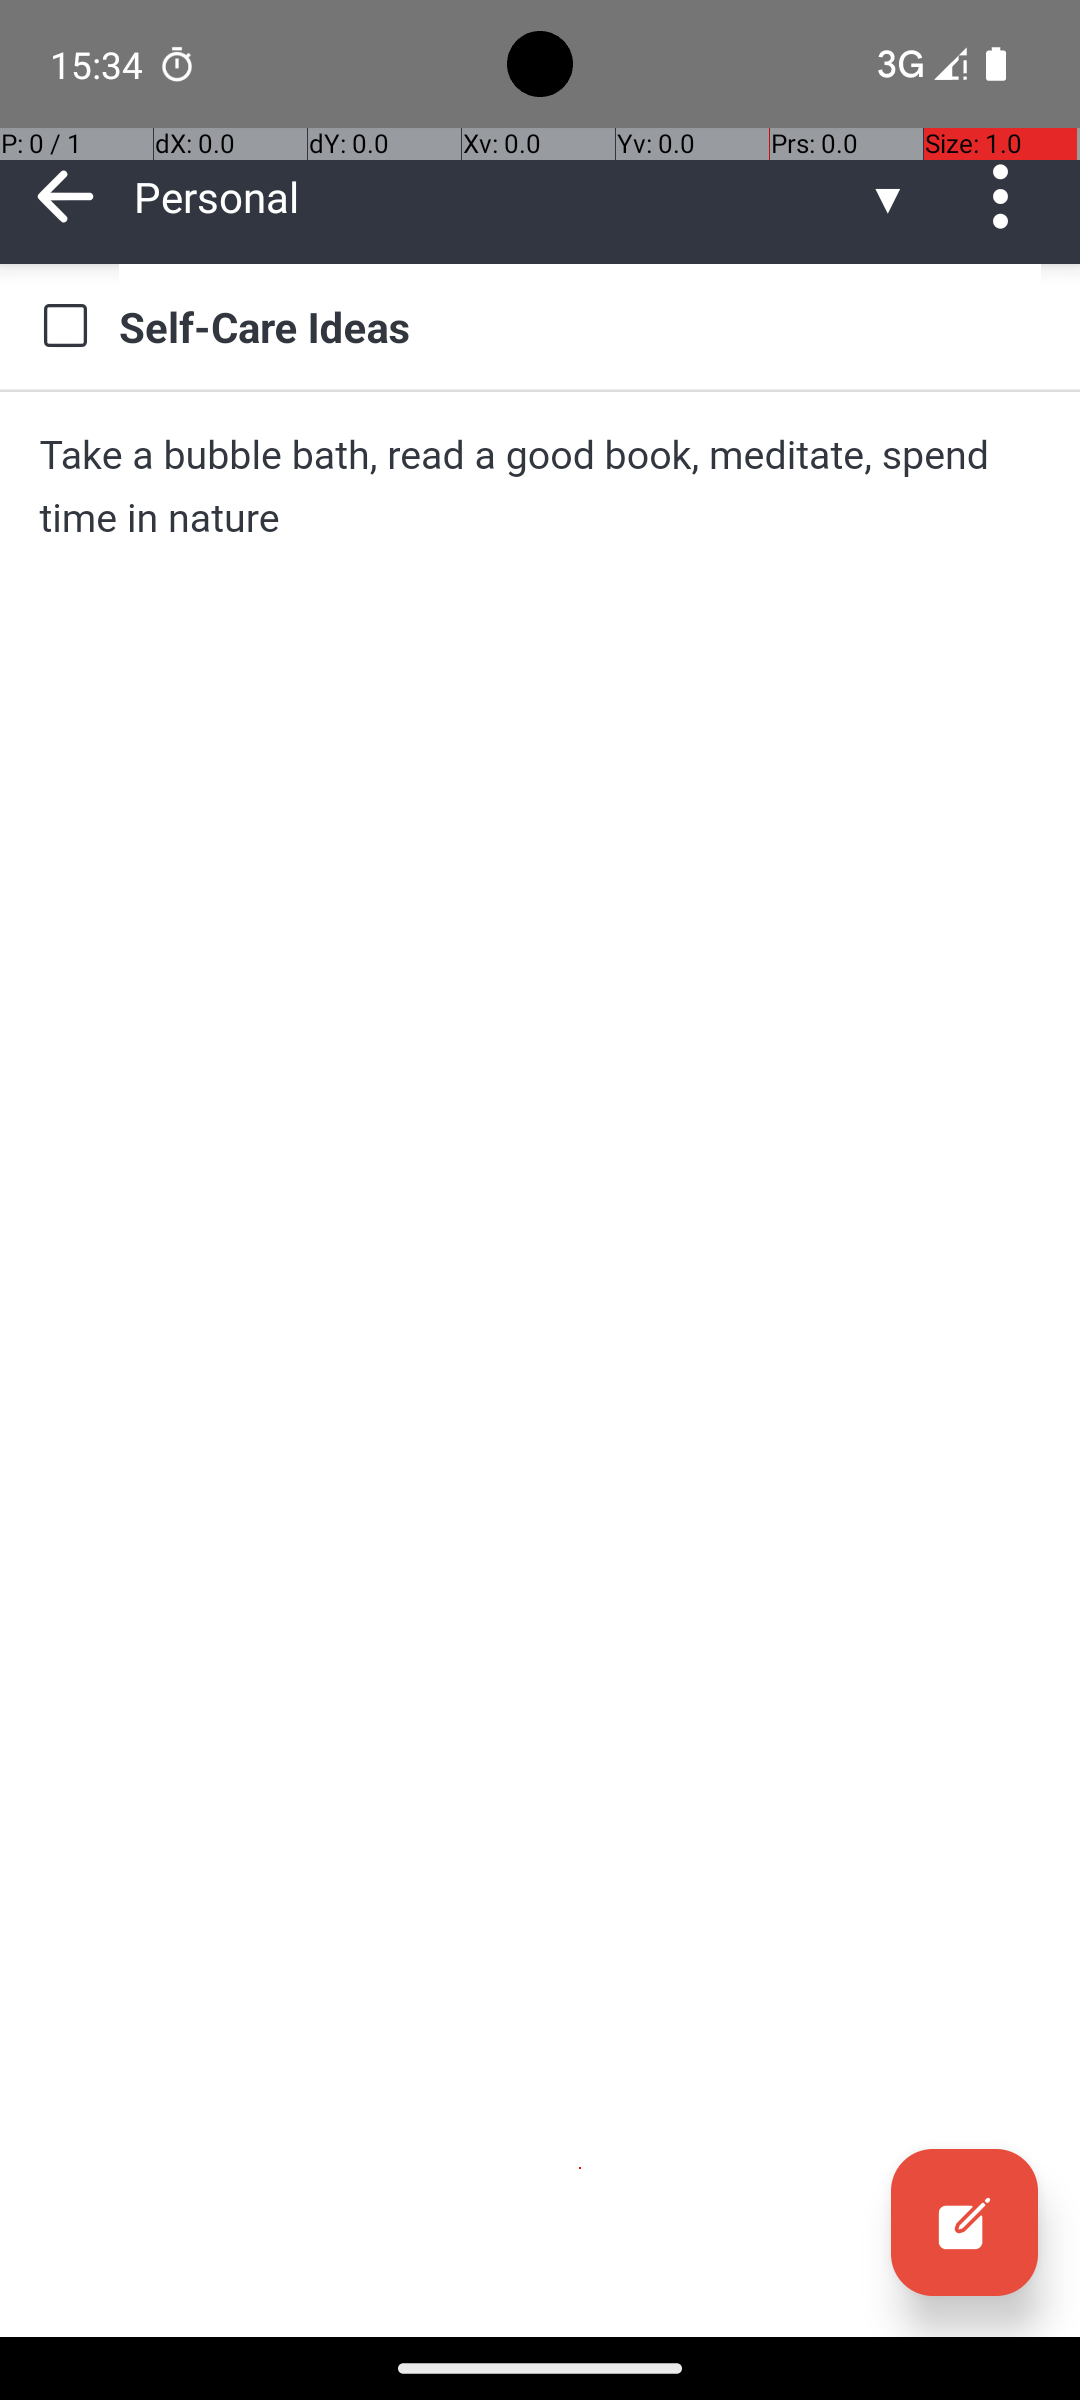  Describe the element at coordinates (580, 326) in the screenshot. I see `Self-Care Ideas` at that location.